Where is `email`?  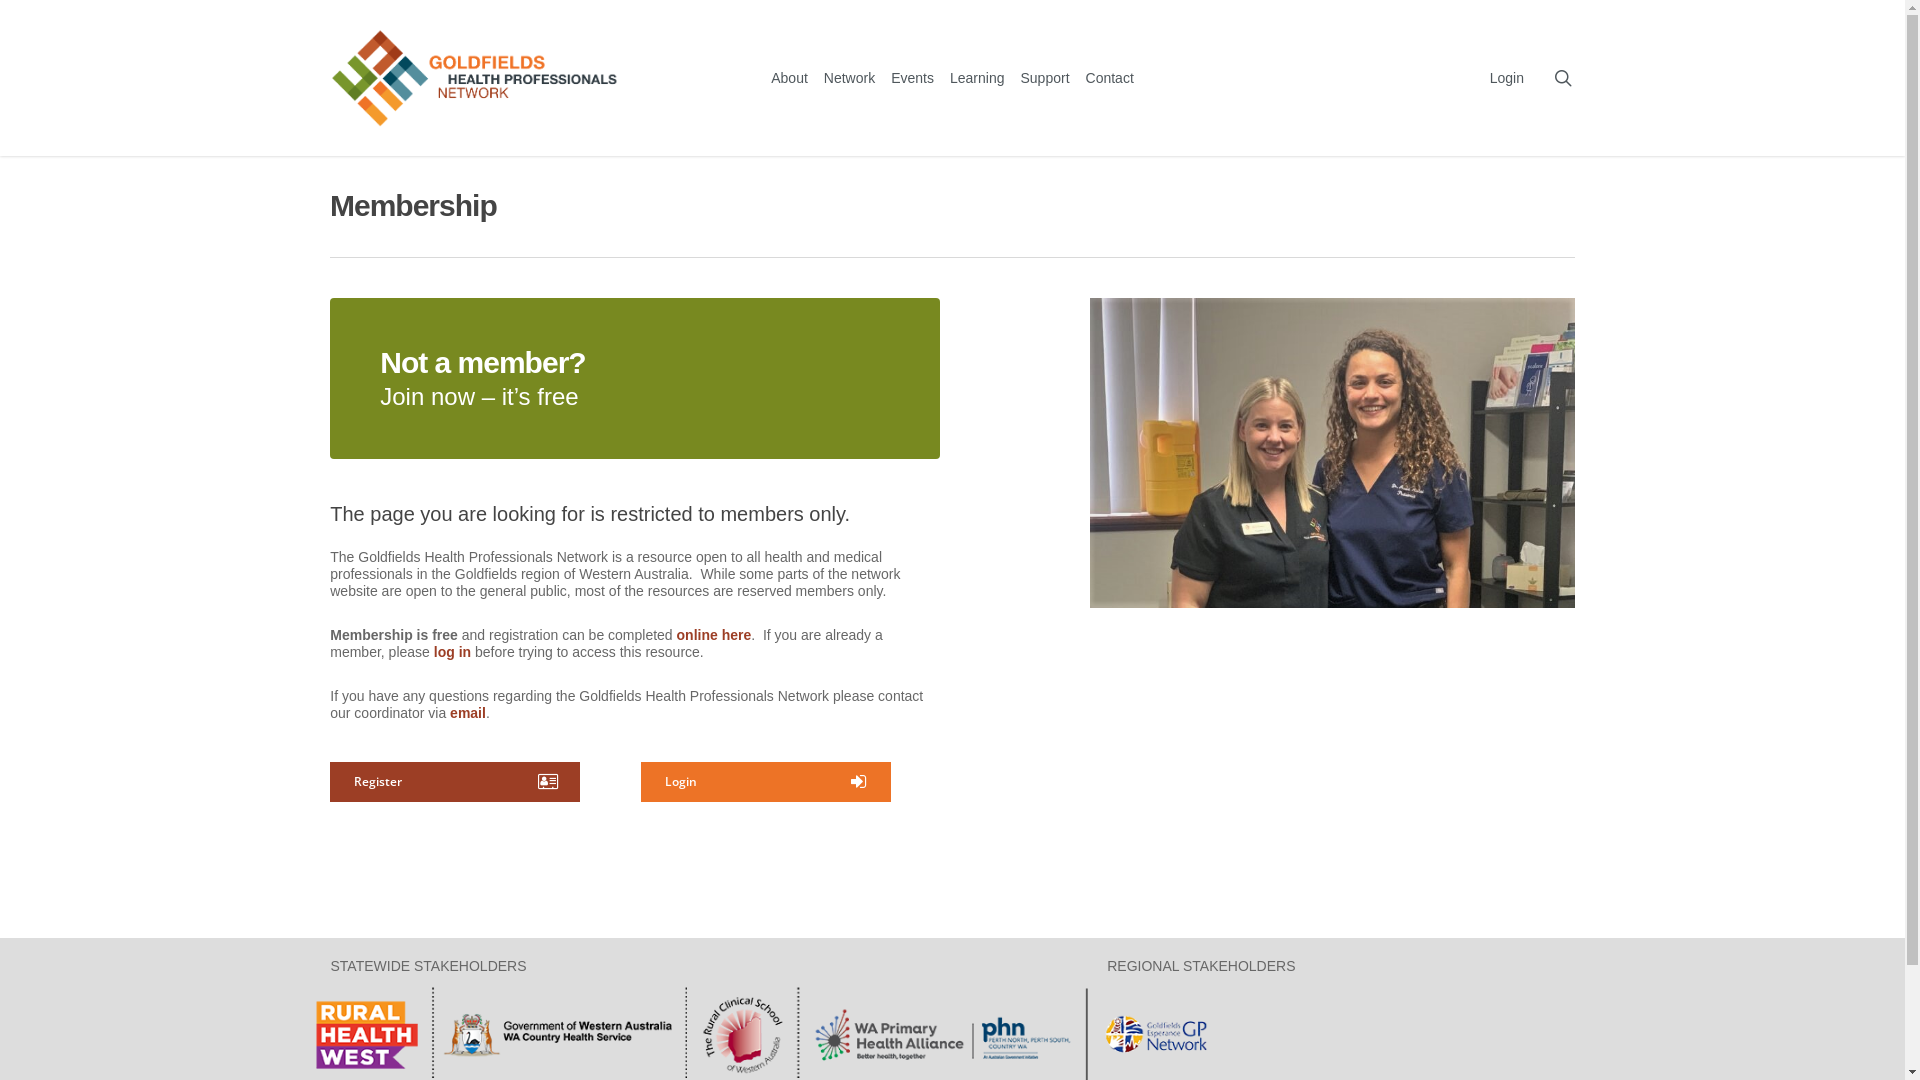 email is located at coordinates (468, 713).